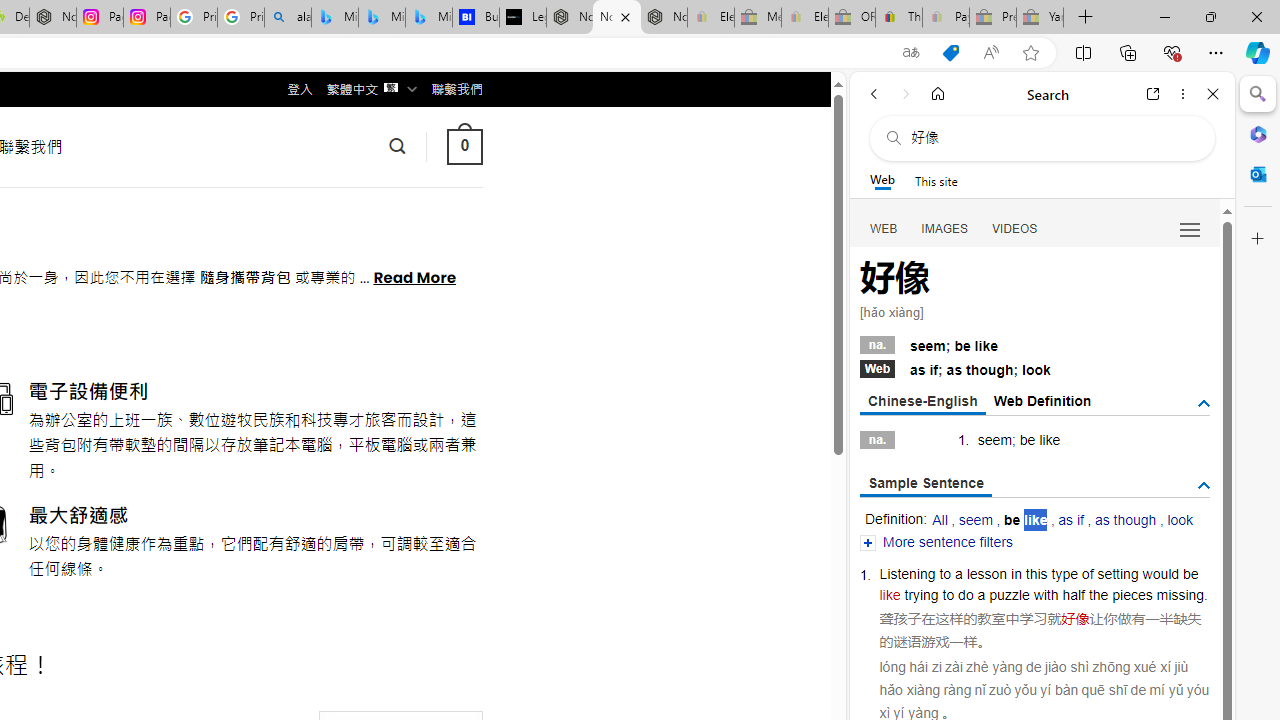  I want to click on like, so click(890, 594).